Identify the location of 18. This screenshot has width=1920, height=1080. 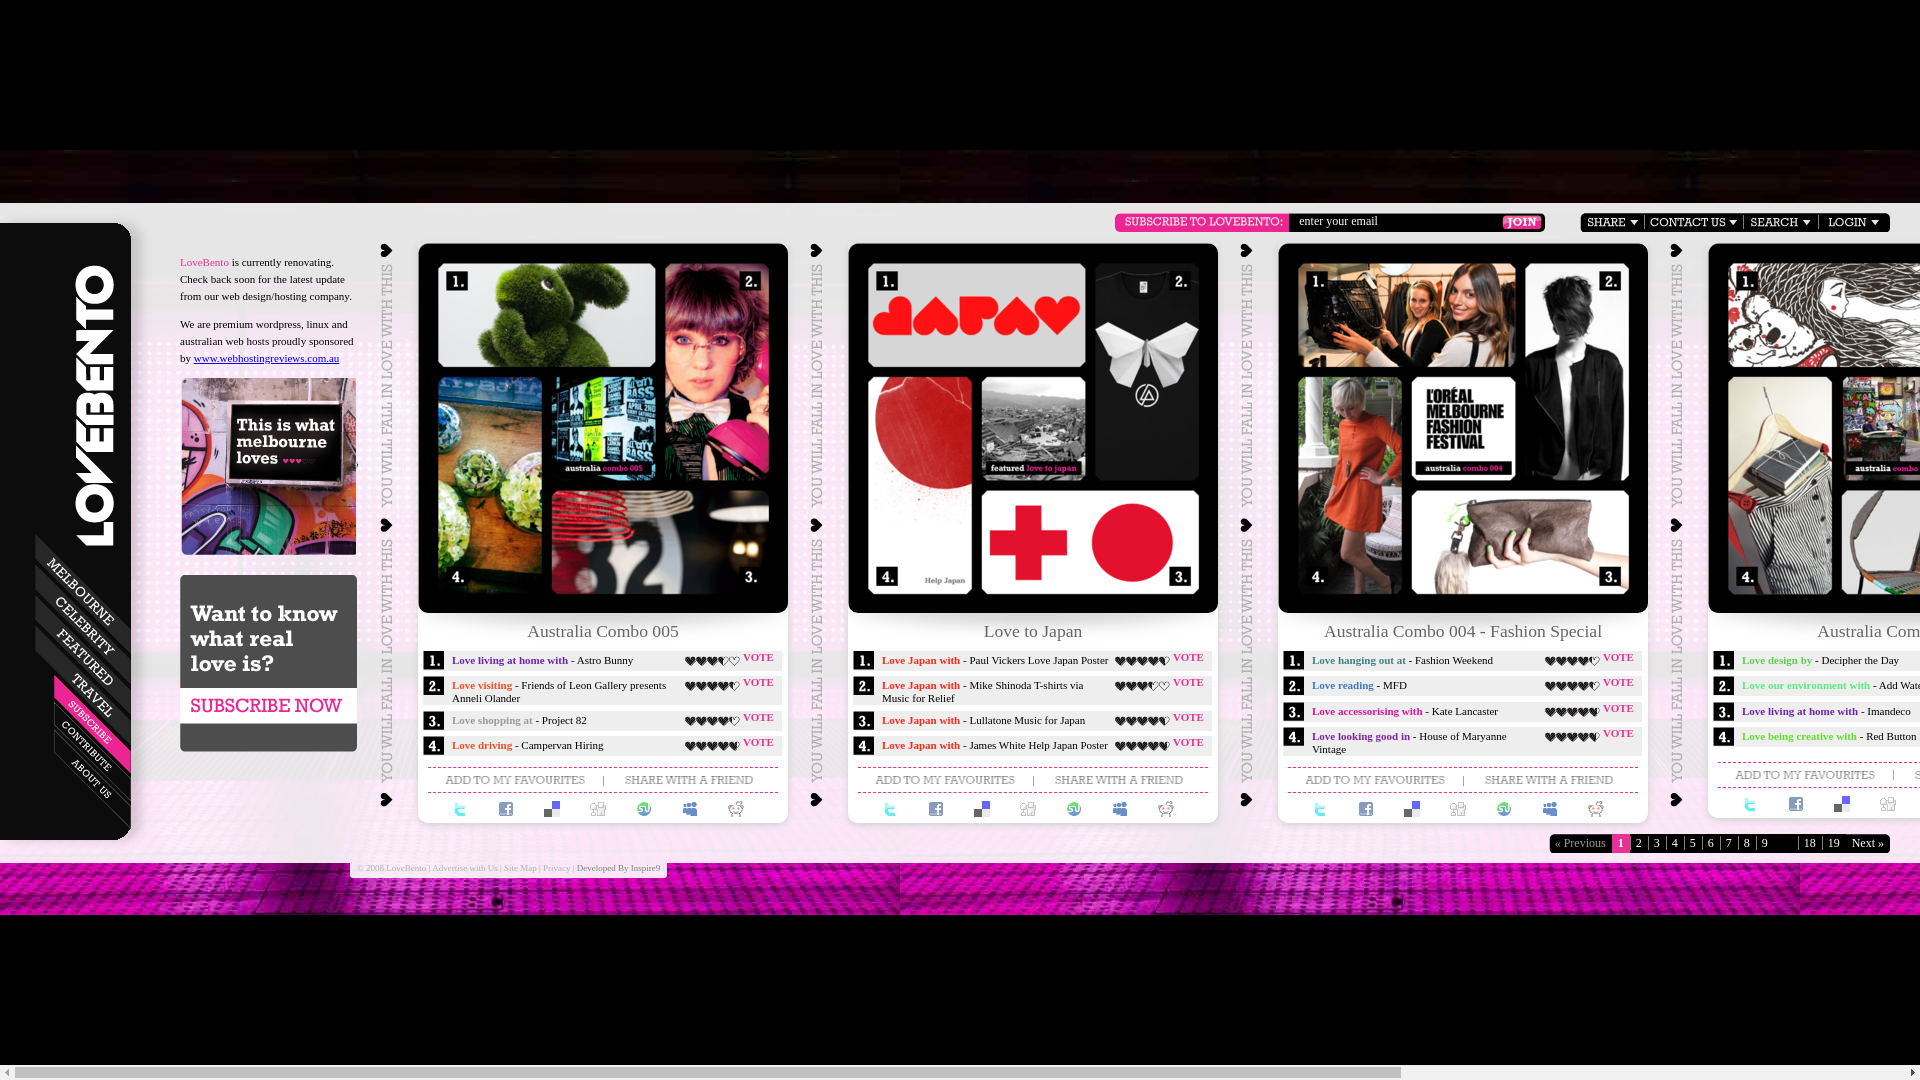
(1810, 844).